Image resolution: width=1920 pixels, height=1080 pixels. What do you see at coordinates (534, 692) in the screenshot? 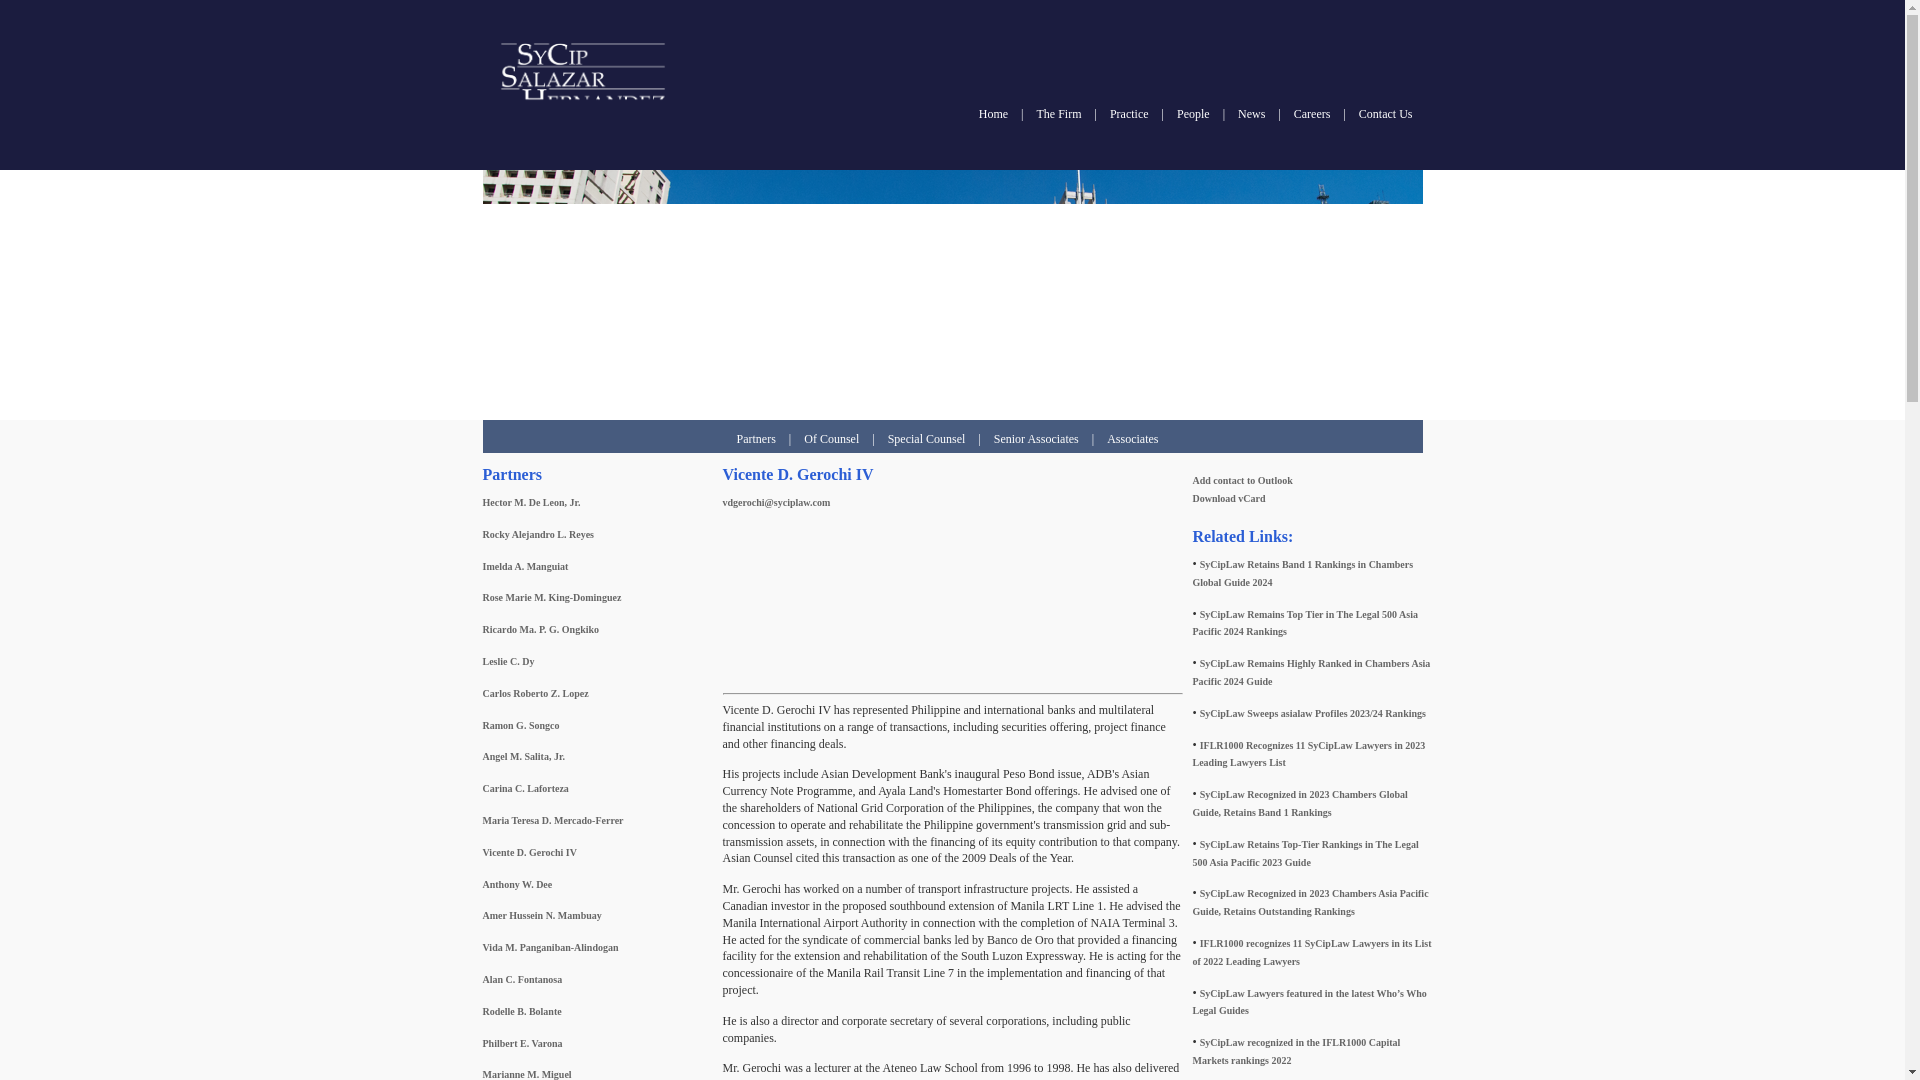
I see `Carlos Roberto Z. Lopez` at bounding box center [534, 692].